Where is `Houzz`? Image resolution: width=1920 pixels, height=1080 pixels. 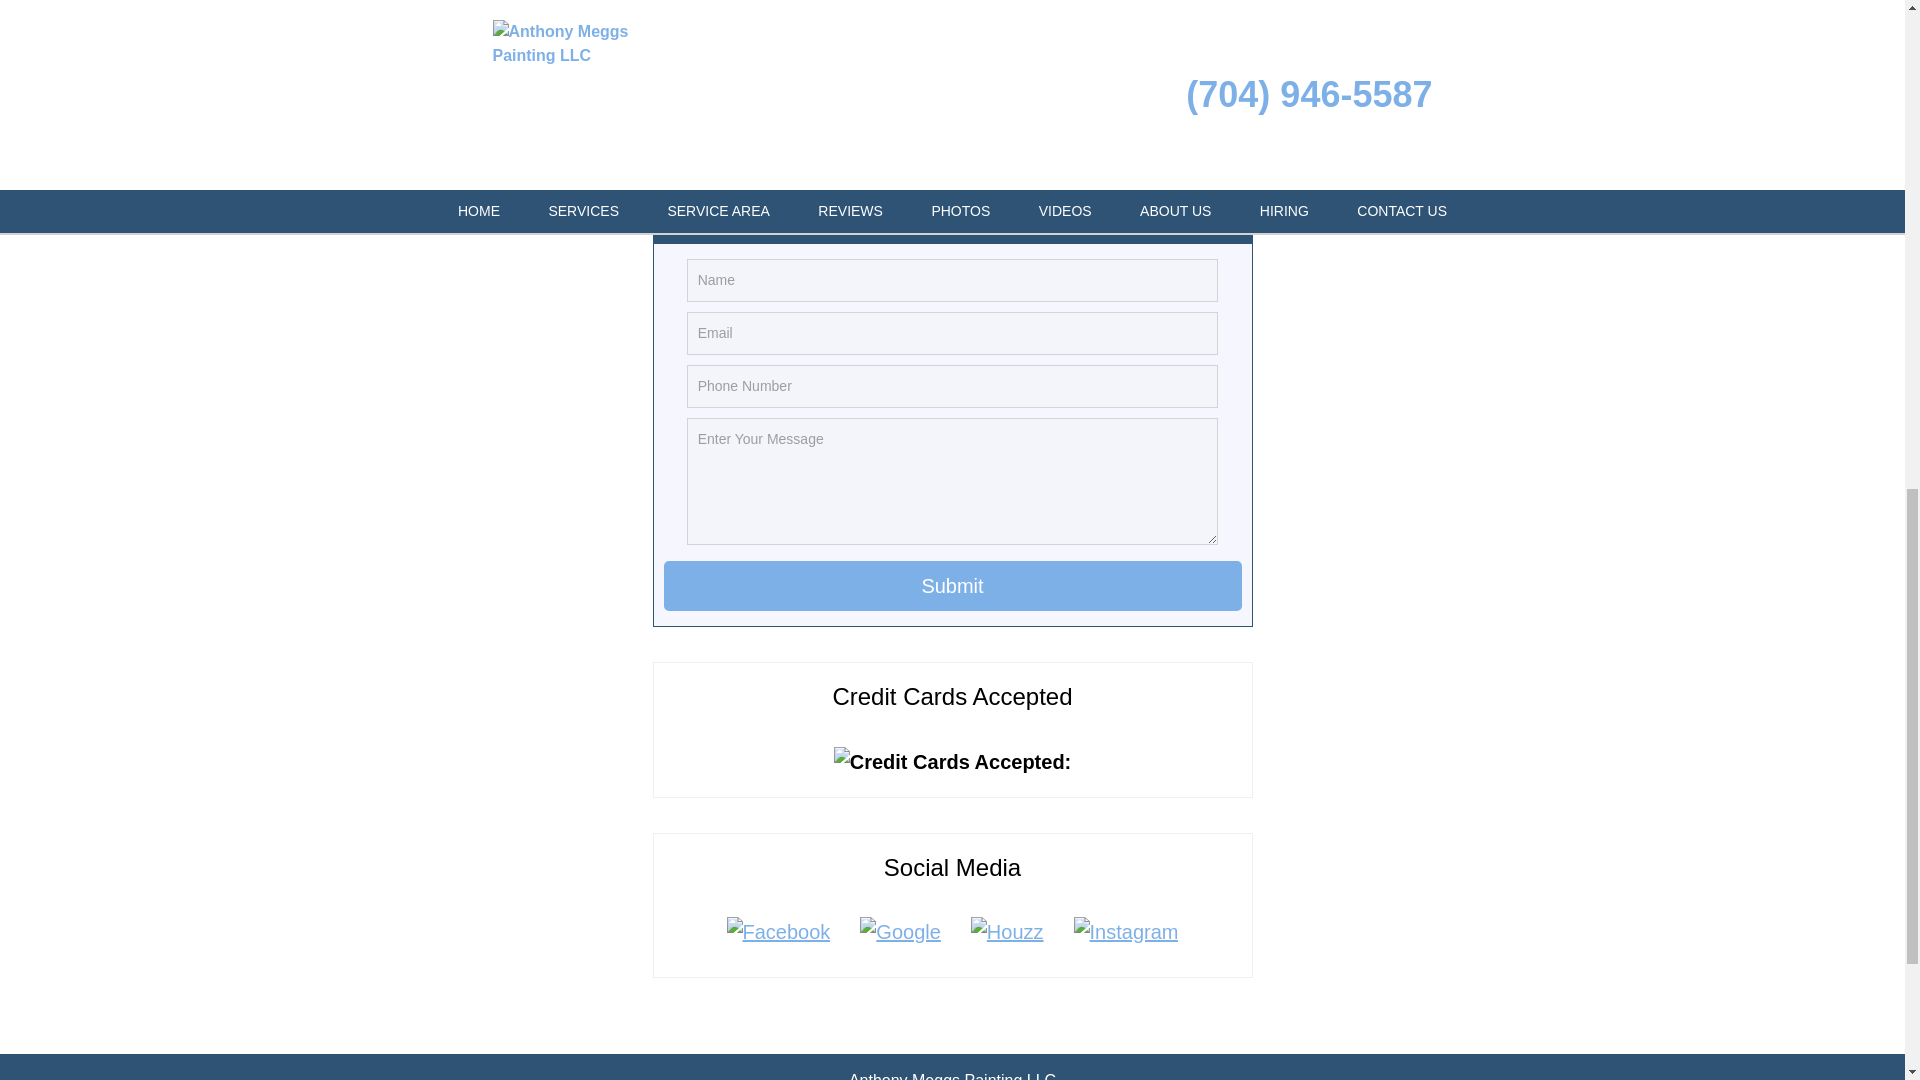
Houzz is located at coordinates (1008, 932).